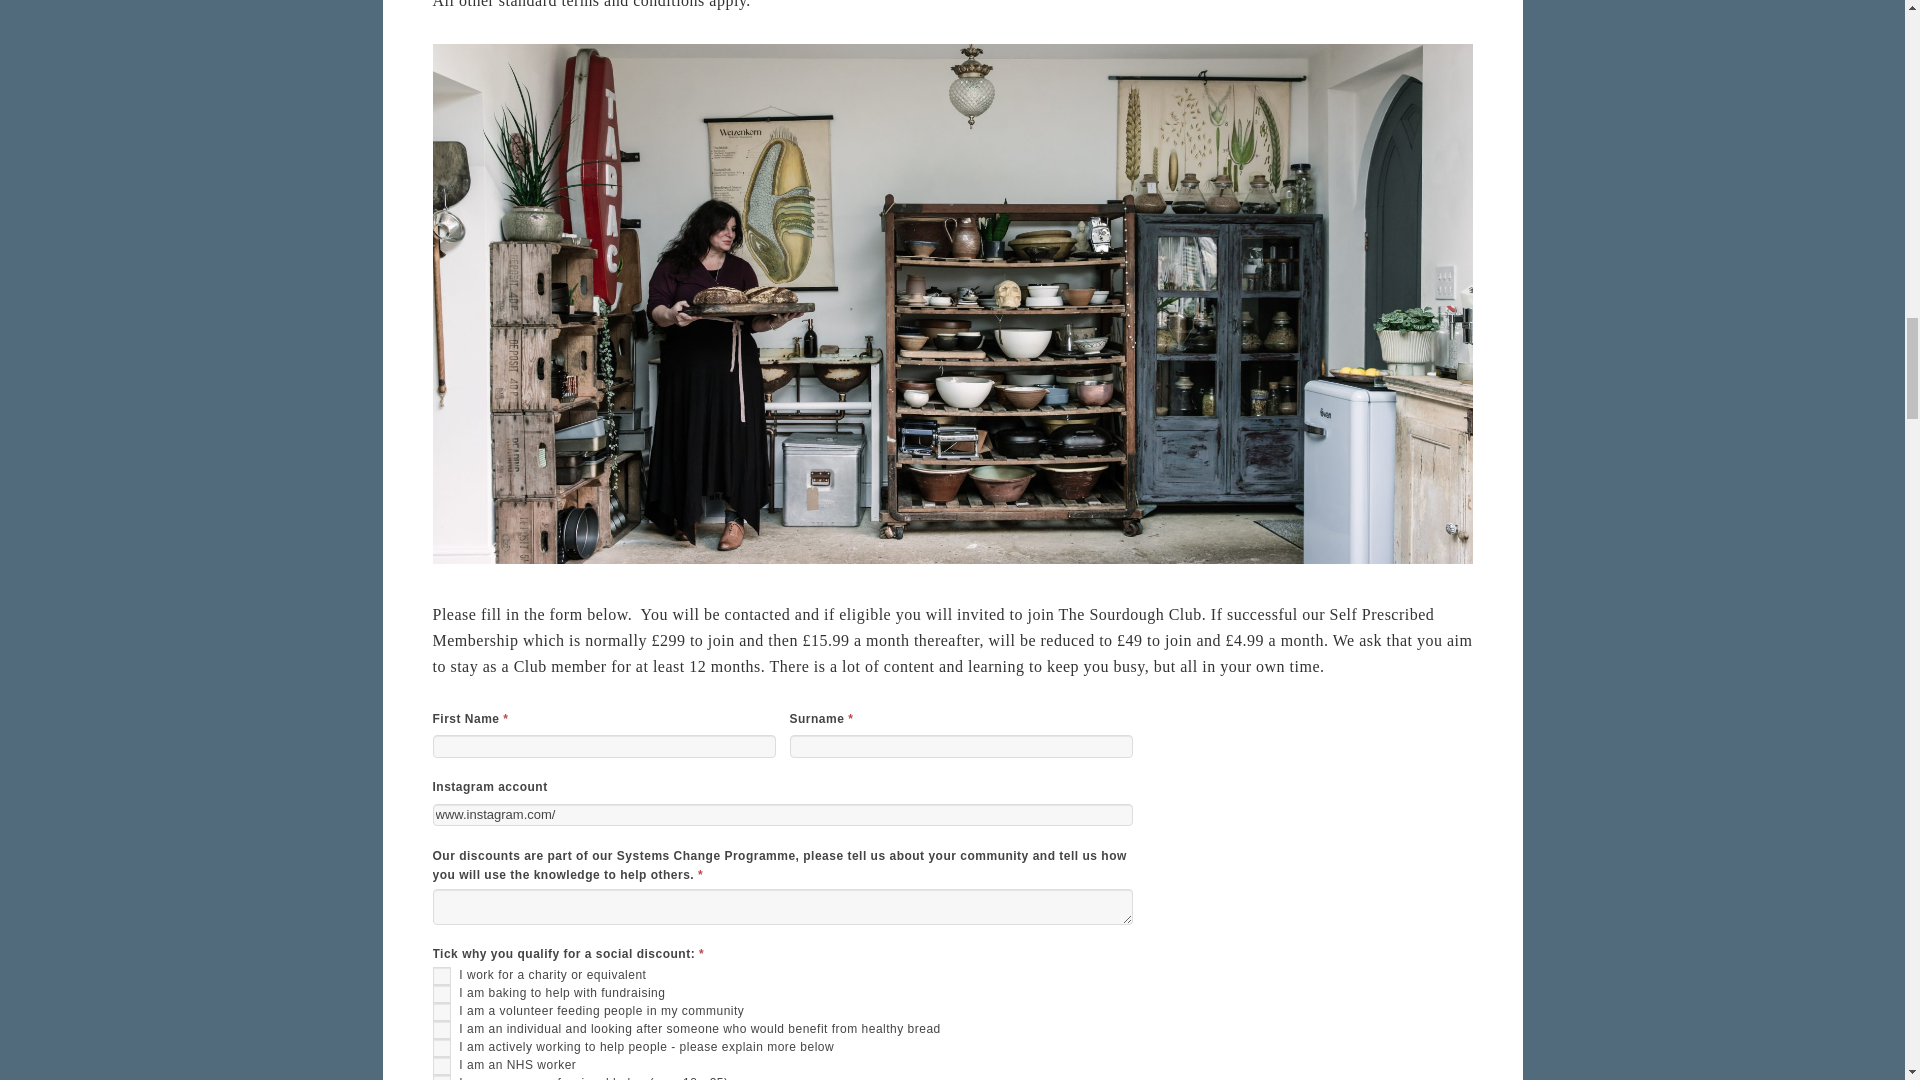 This screenshot has height=1080, width=1920. What do you see at coordinates (440, 975) in the screenshot?
I see `I work for a charity or equivalent` at bounding box center [440, 975].